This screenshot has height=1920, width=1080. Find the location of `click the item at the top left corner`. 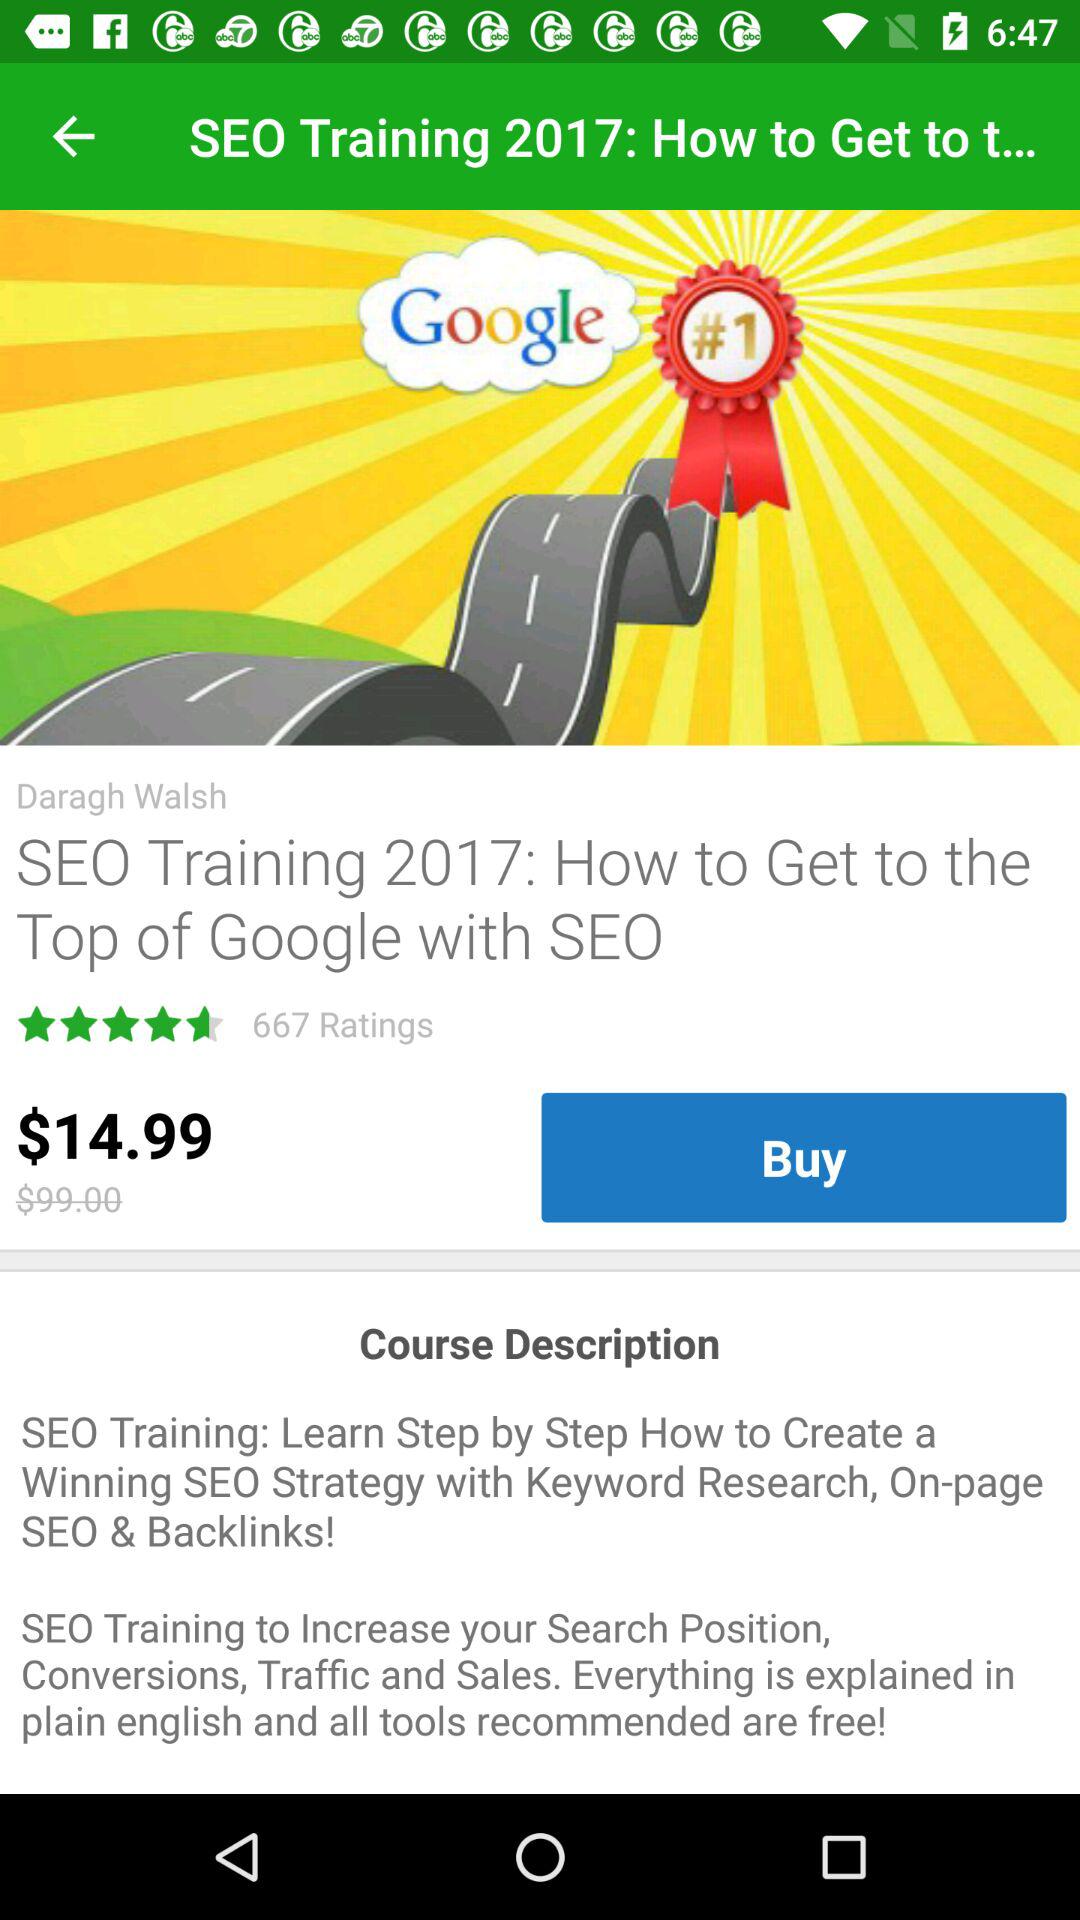

click the item at the top left corner is located at coordinates (73, 136).